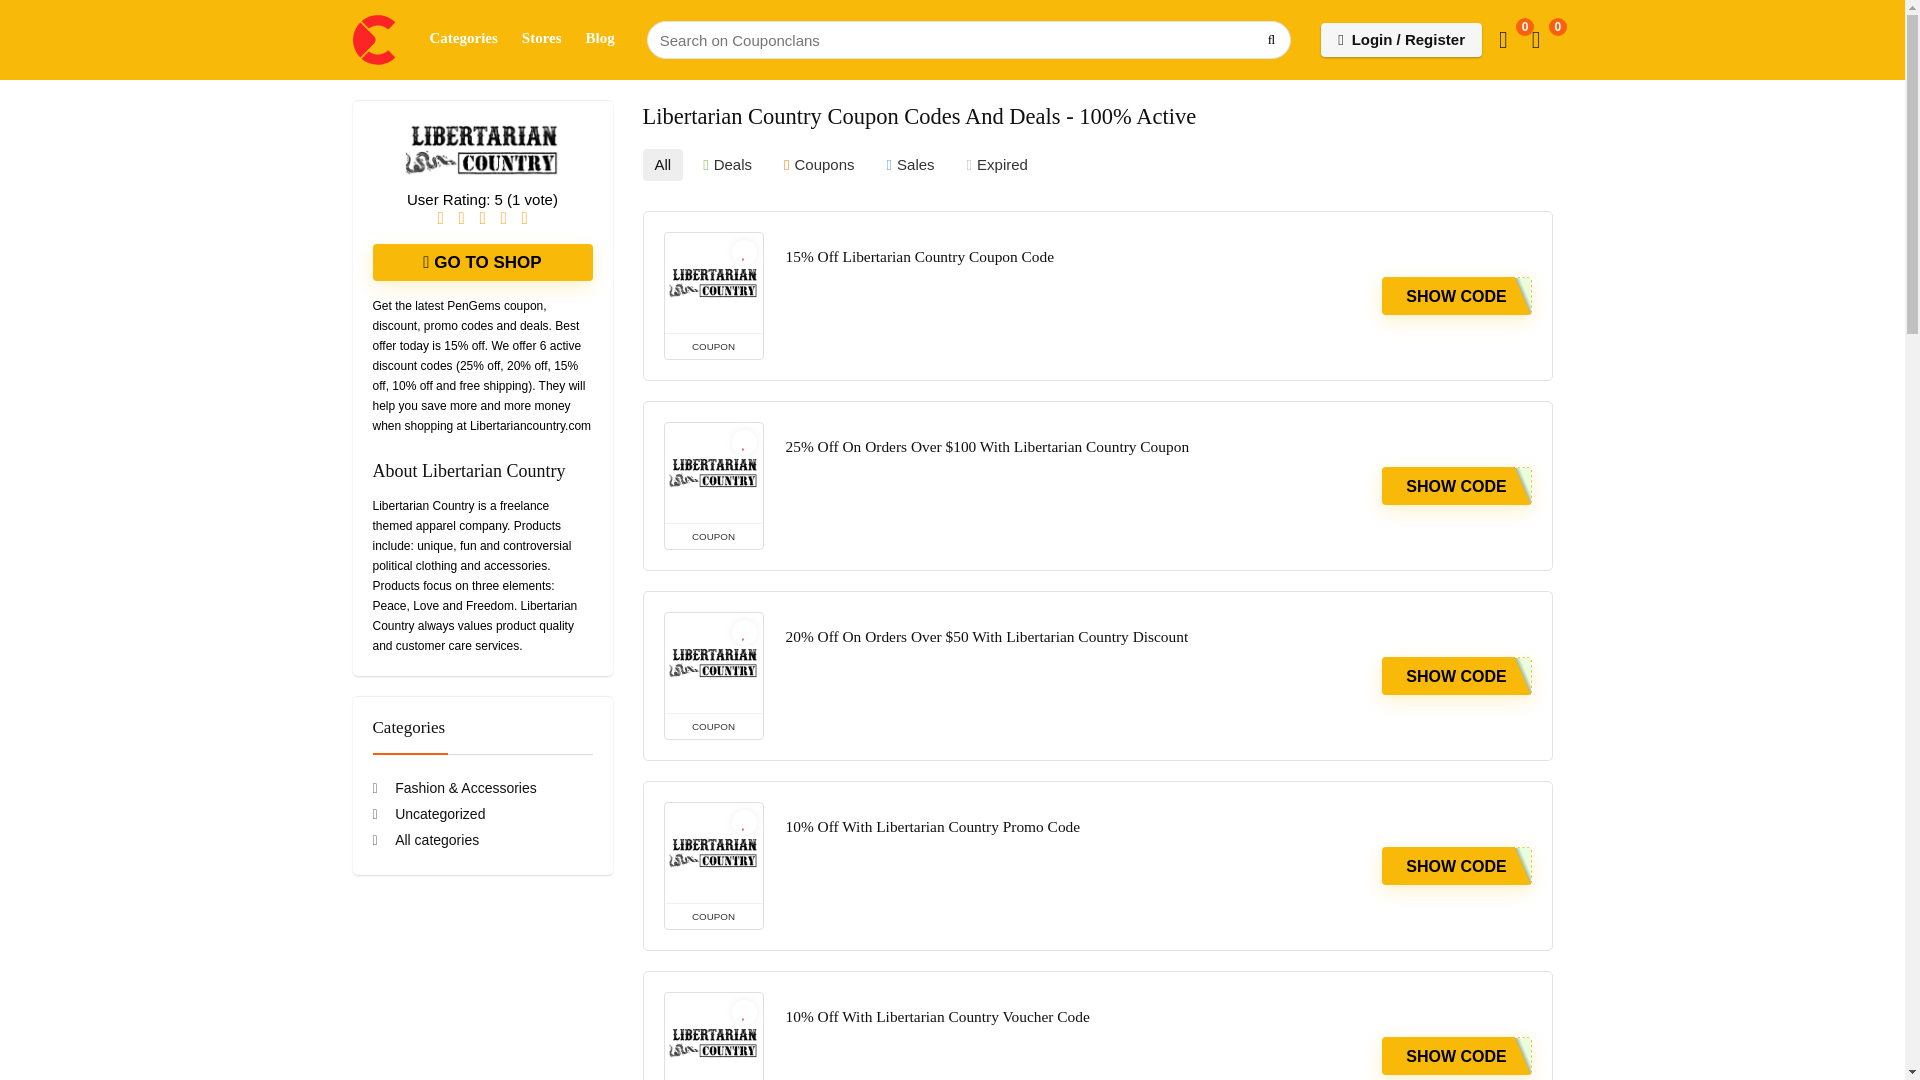 This screenshot has width=1920, height=1080. I want to click on Blog, so click(600, 39).